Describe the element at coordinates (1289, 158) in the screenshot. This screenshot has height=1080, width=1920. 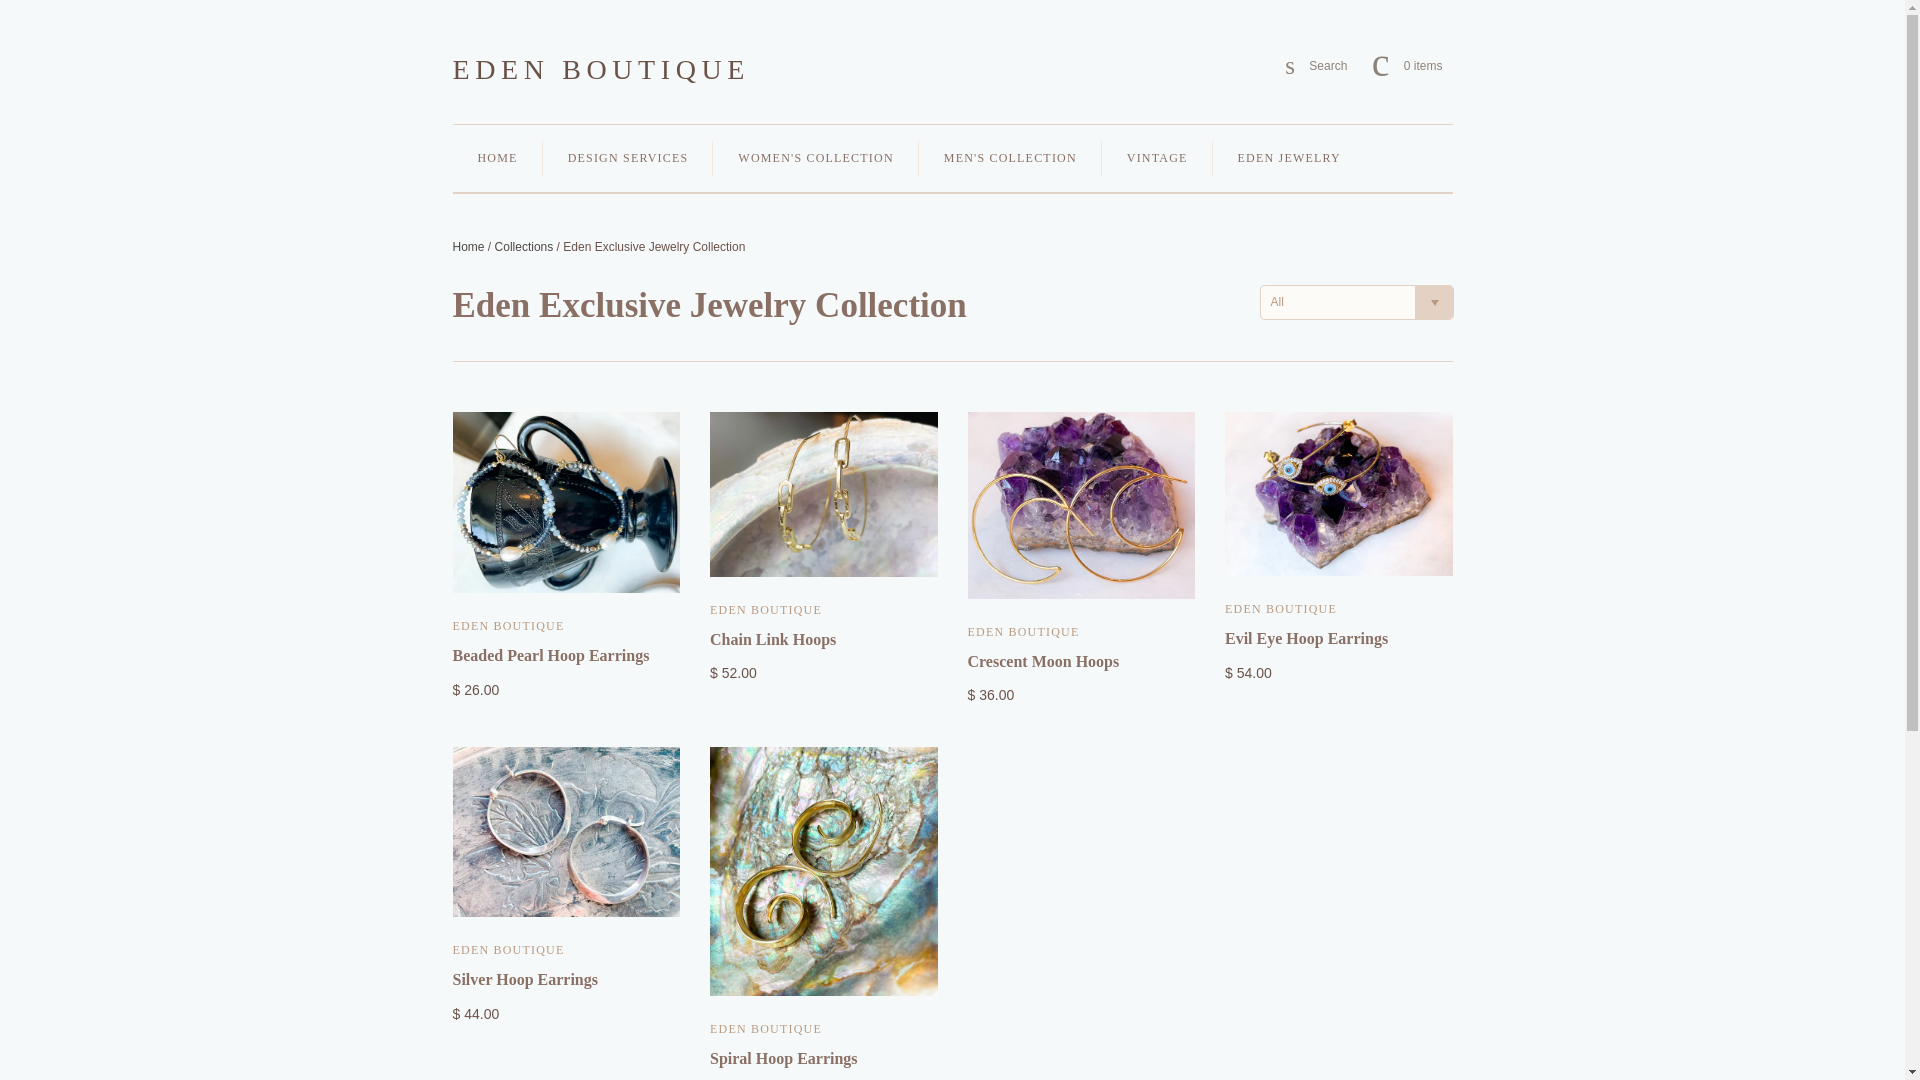
I see `Collections` at that location.